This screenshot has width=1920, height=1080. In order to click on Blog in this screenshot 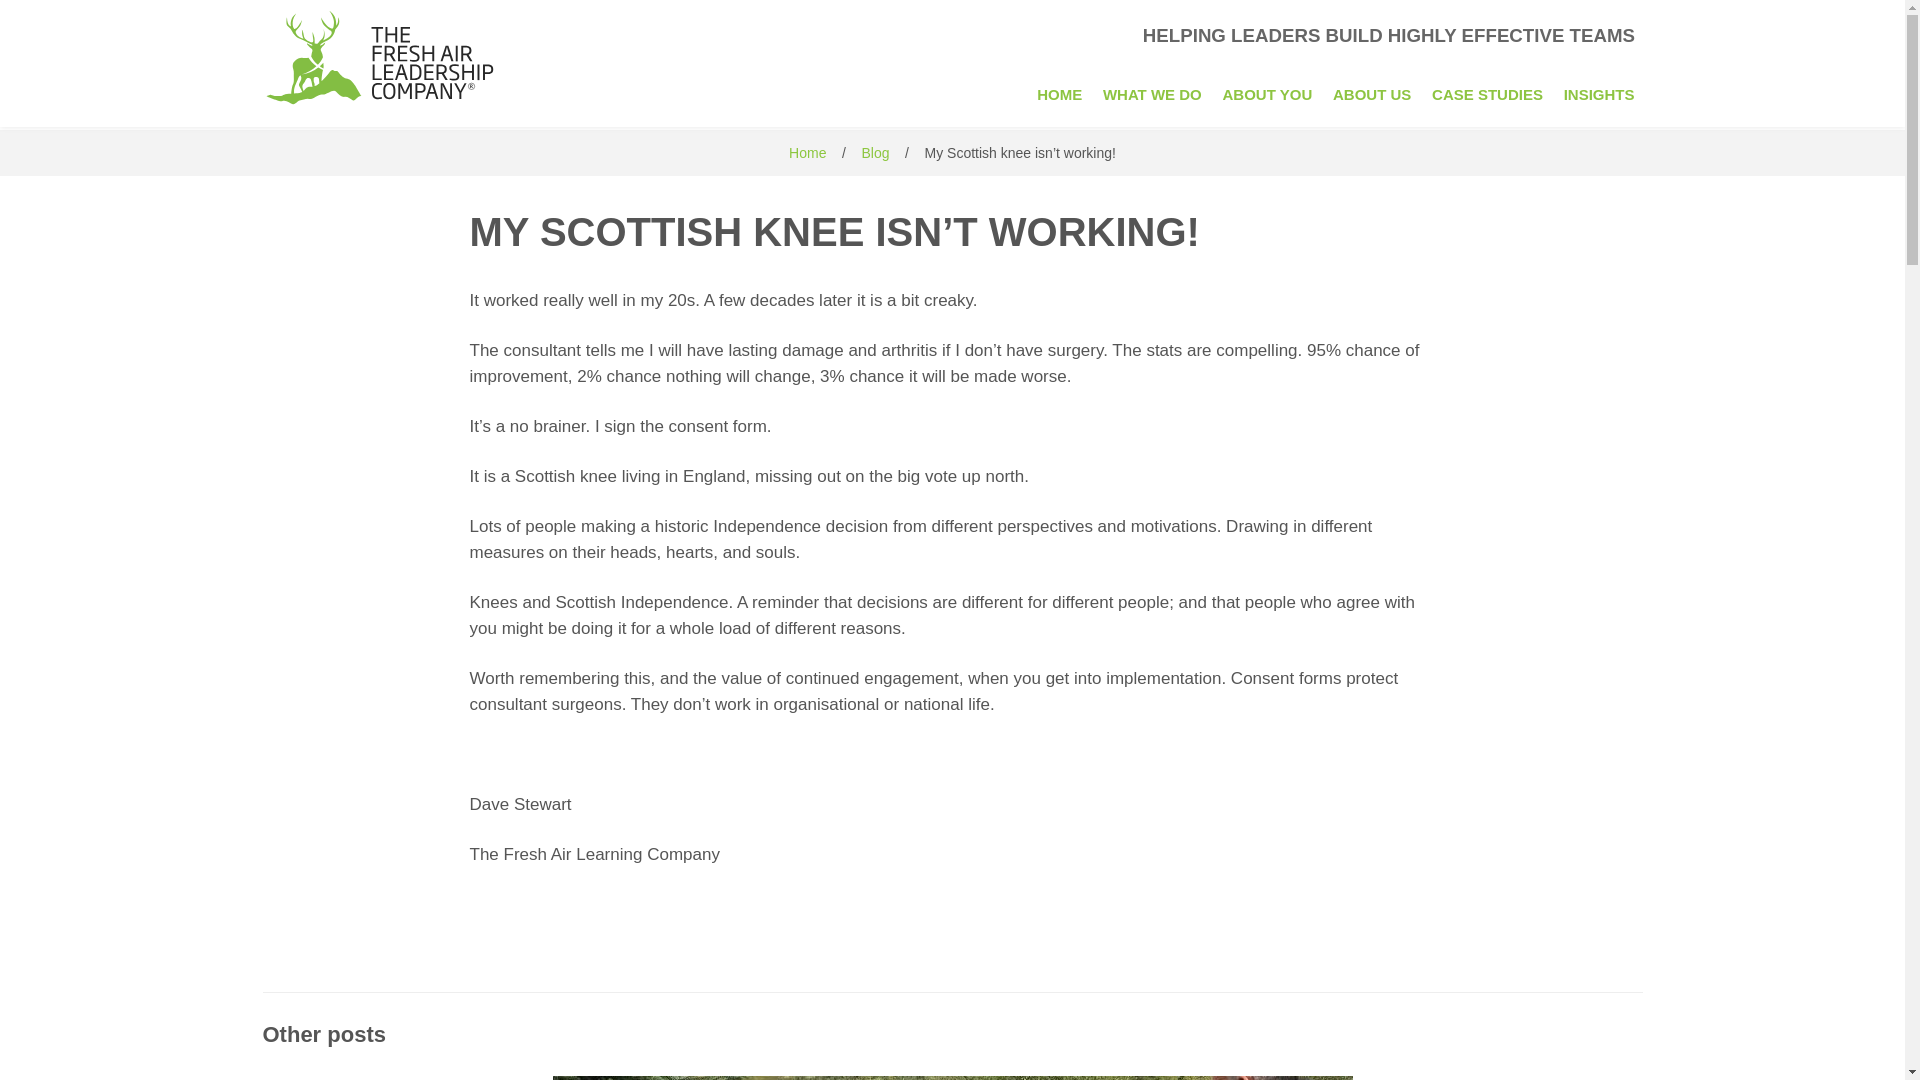, I will do `click(874, 152)`.